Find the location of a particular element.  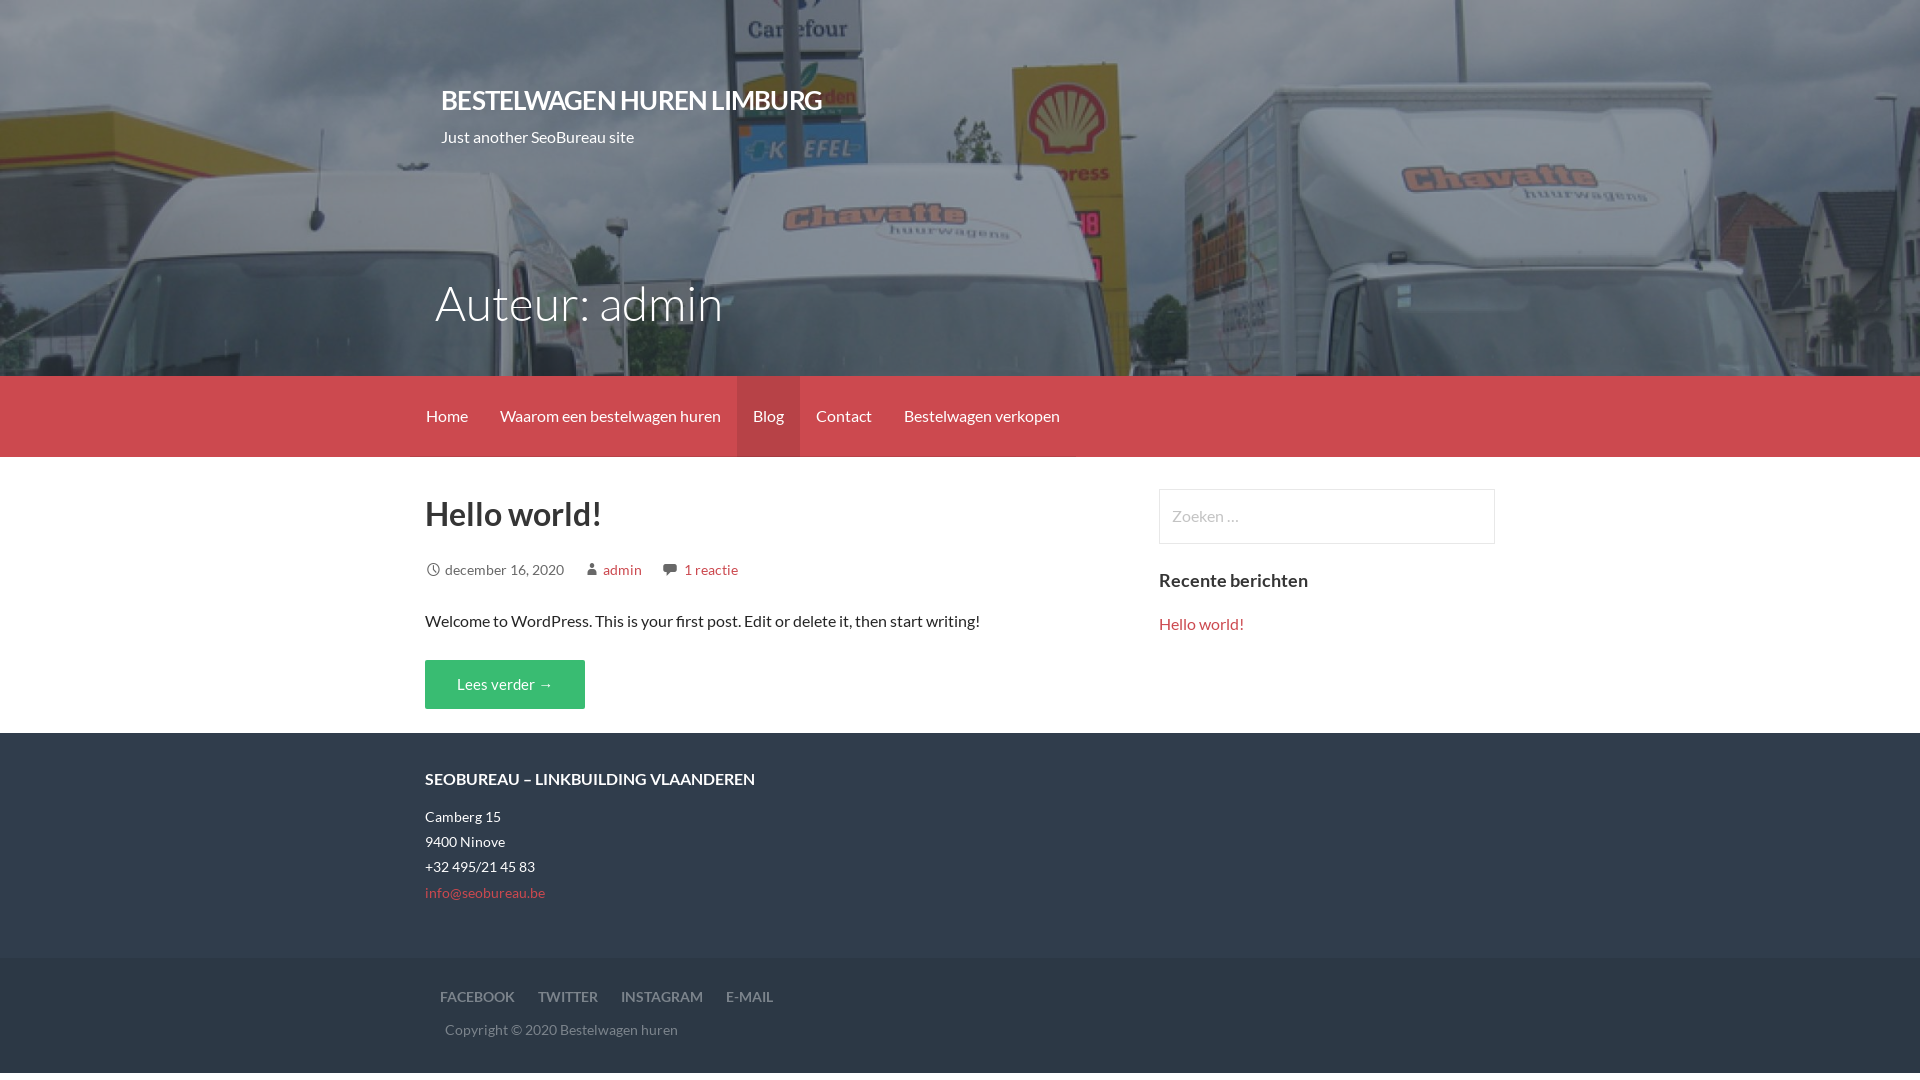

INSTAGRAM is located at coordinates (662, 996).